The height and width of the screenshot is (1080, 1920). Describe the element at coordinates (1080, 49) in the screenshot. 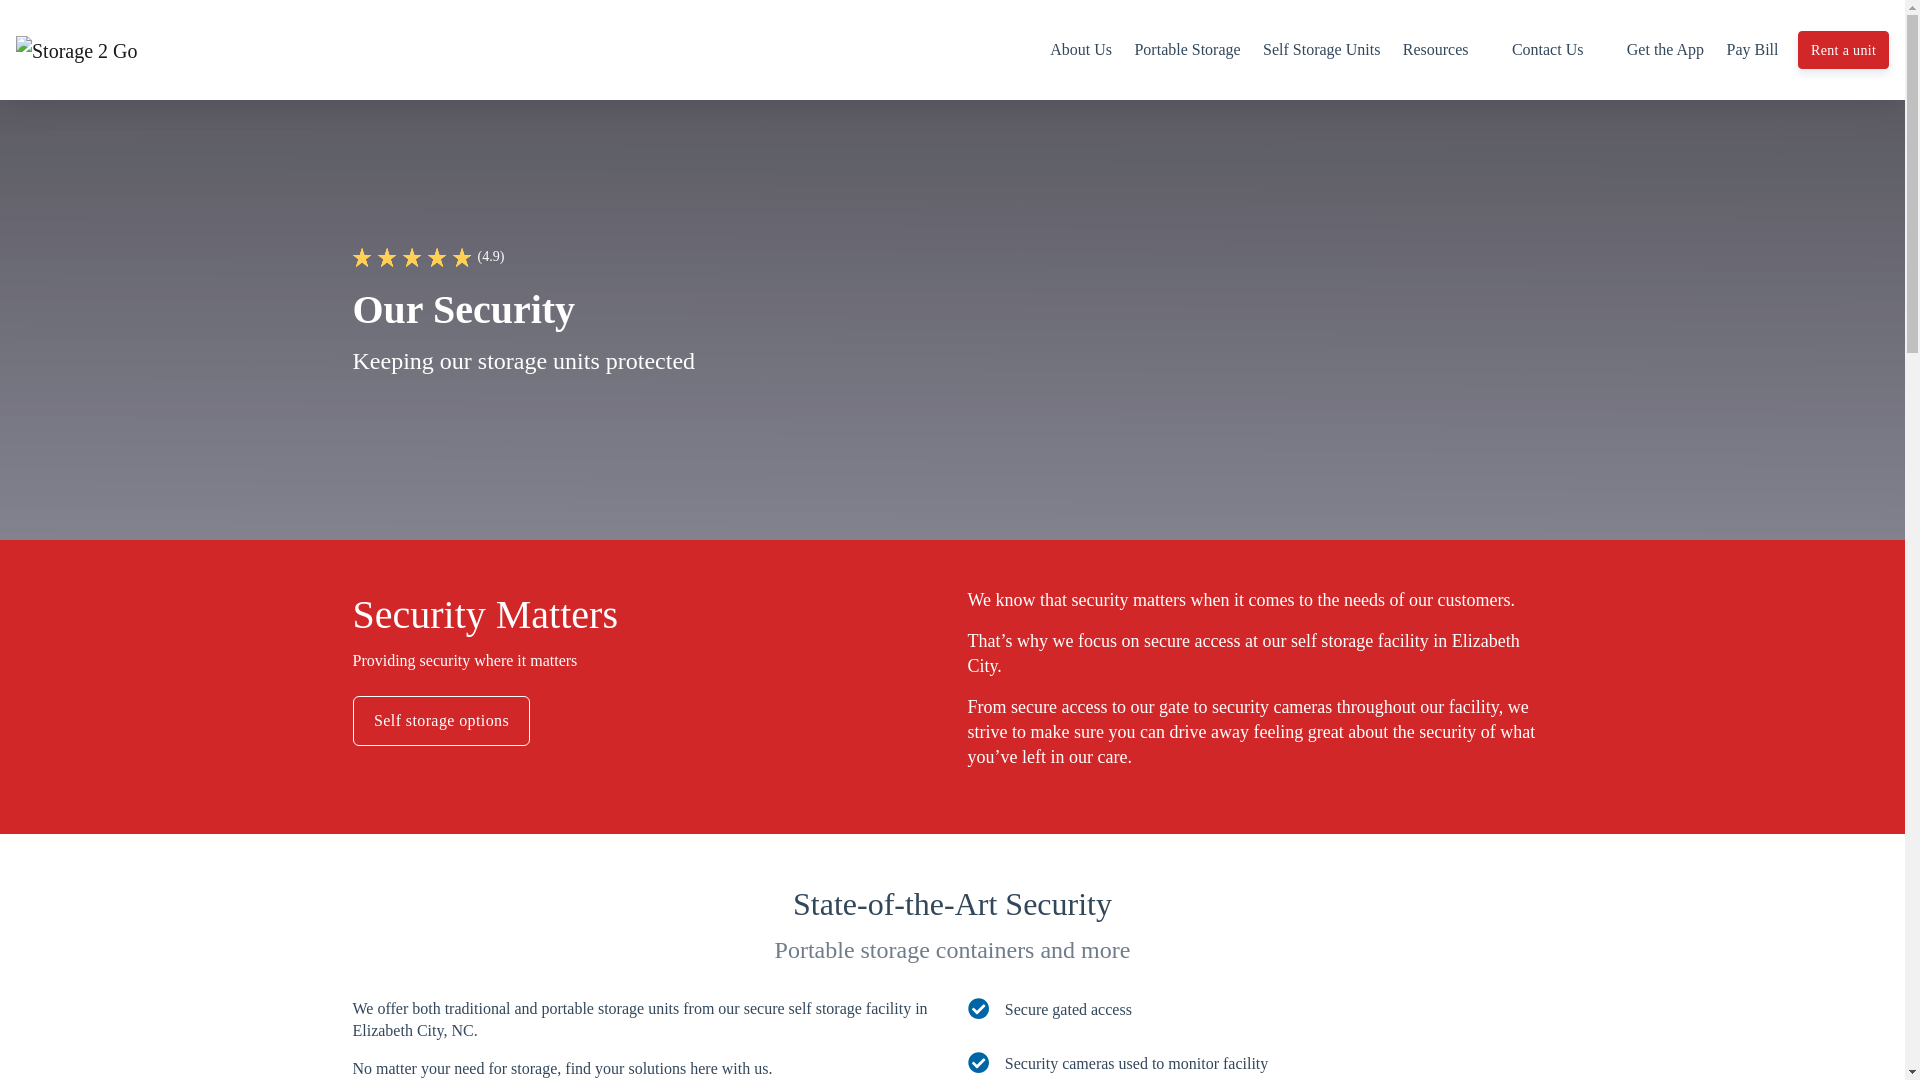

I see `About Us` at that location.